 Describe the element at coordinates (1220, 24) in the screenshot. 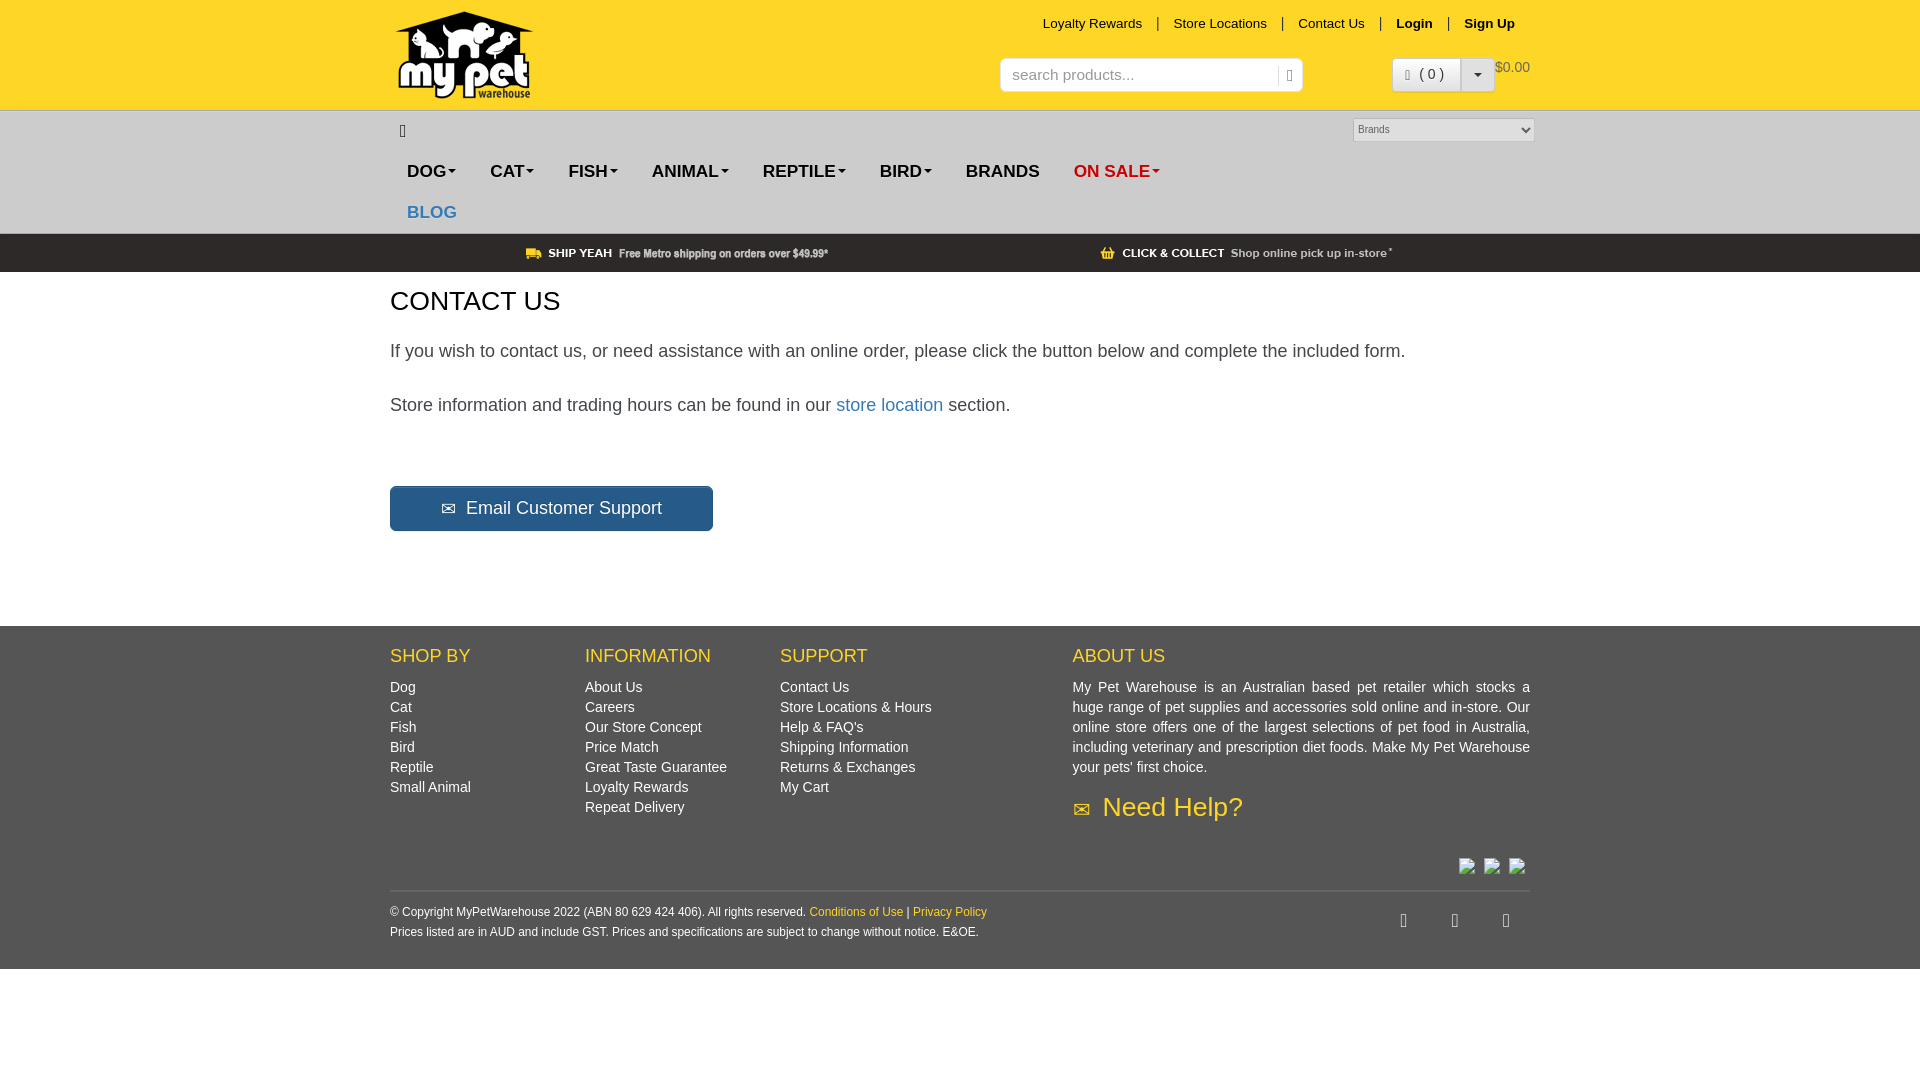

I see `Store Locations` at that location.